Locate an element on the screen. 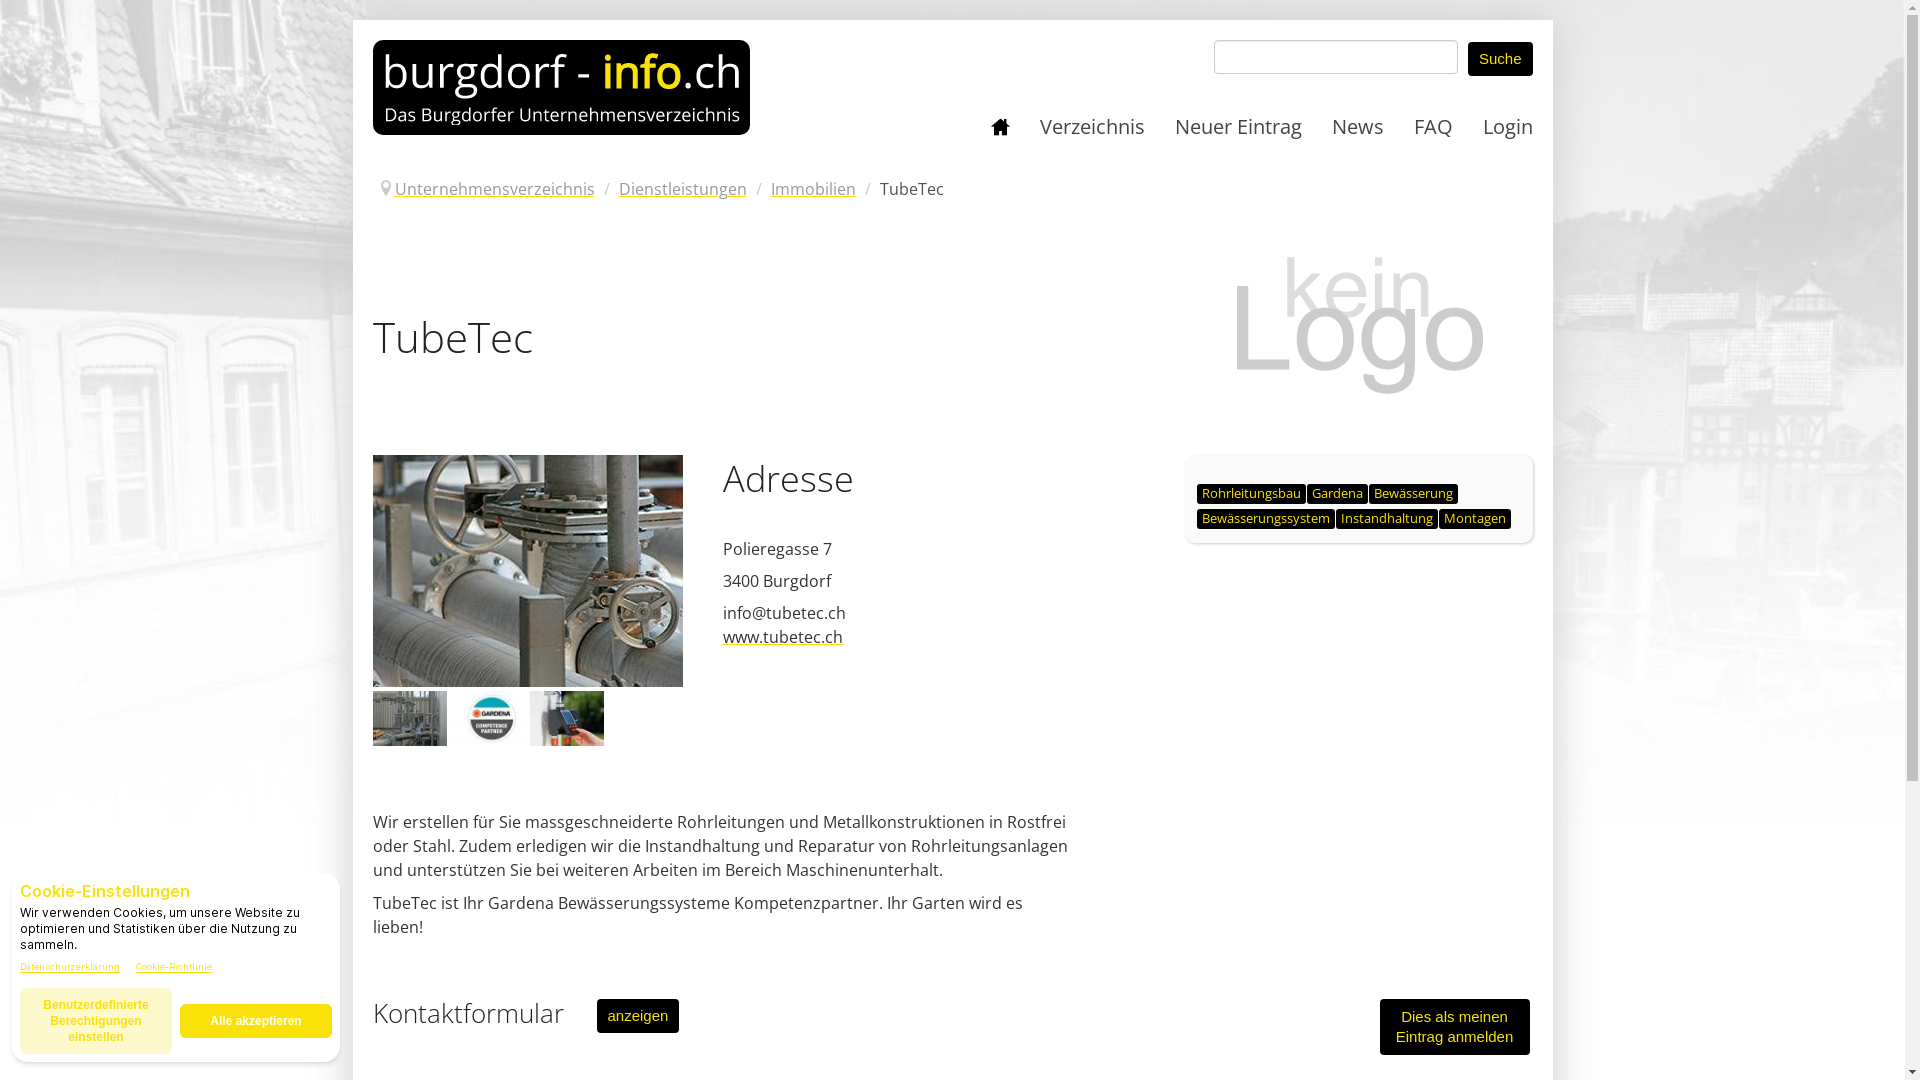  thumb_GA220-0058_klein is located at coordinates (567, 719).